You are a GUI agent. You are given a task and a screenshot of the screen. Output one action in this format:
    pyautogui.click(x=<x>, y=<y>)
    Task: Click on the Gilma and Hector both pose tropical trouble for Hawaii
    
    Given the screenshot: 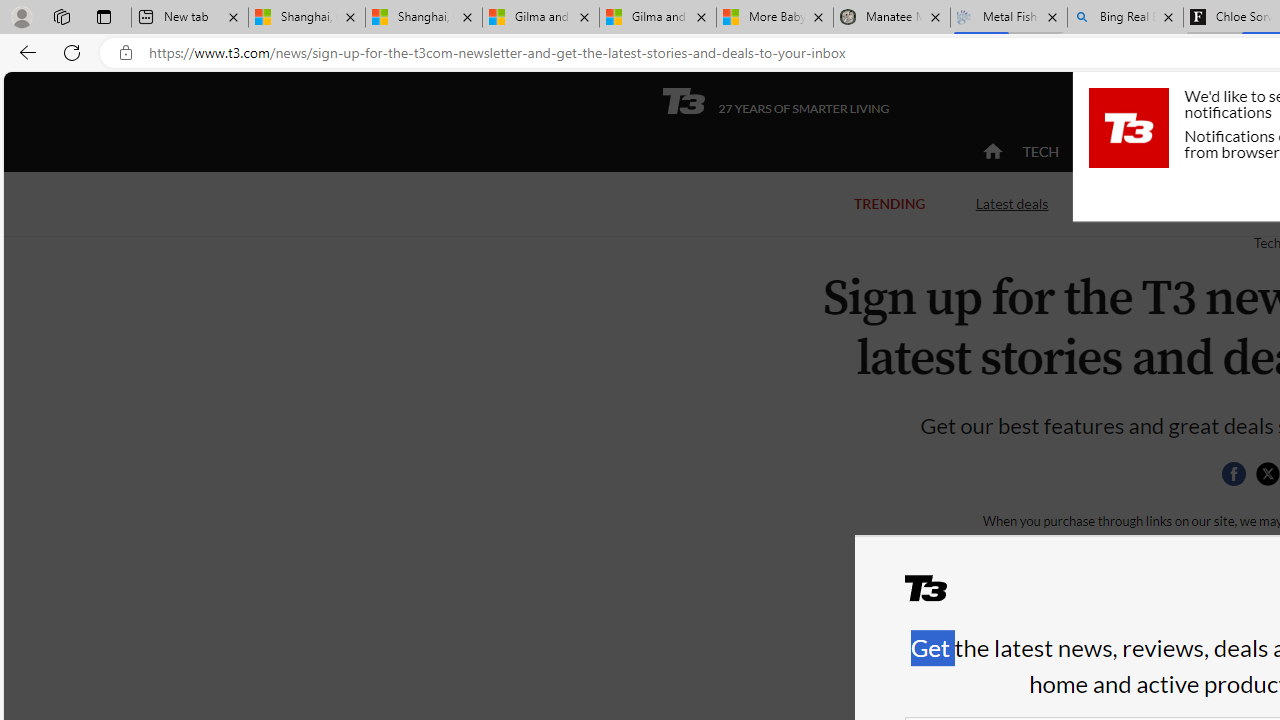 What is the action you would take?
    pyautogui.click(x=658, y=18)
    